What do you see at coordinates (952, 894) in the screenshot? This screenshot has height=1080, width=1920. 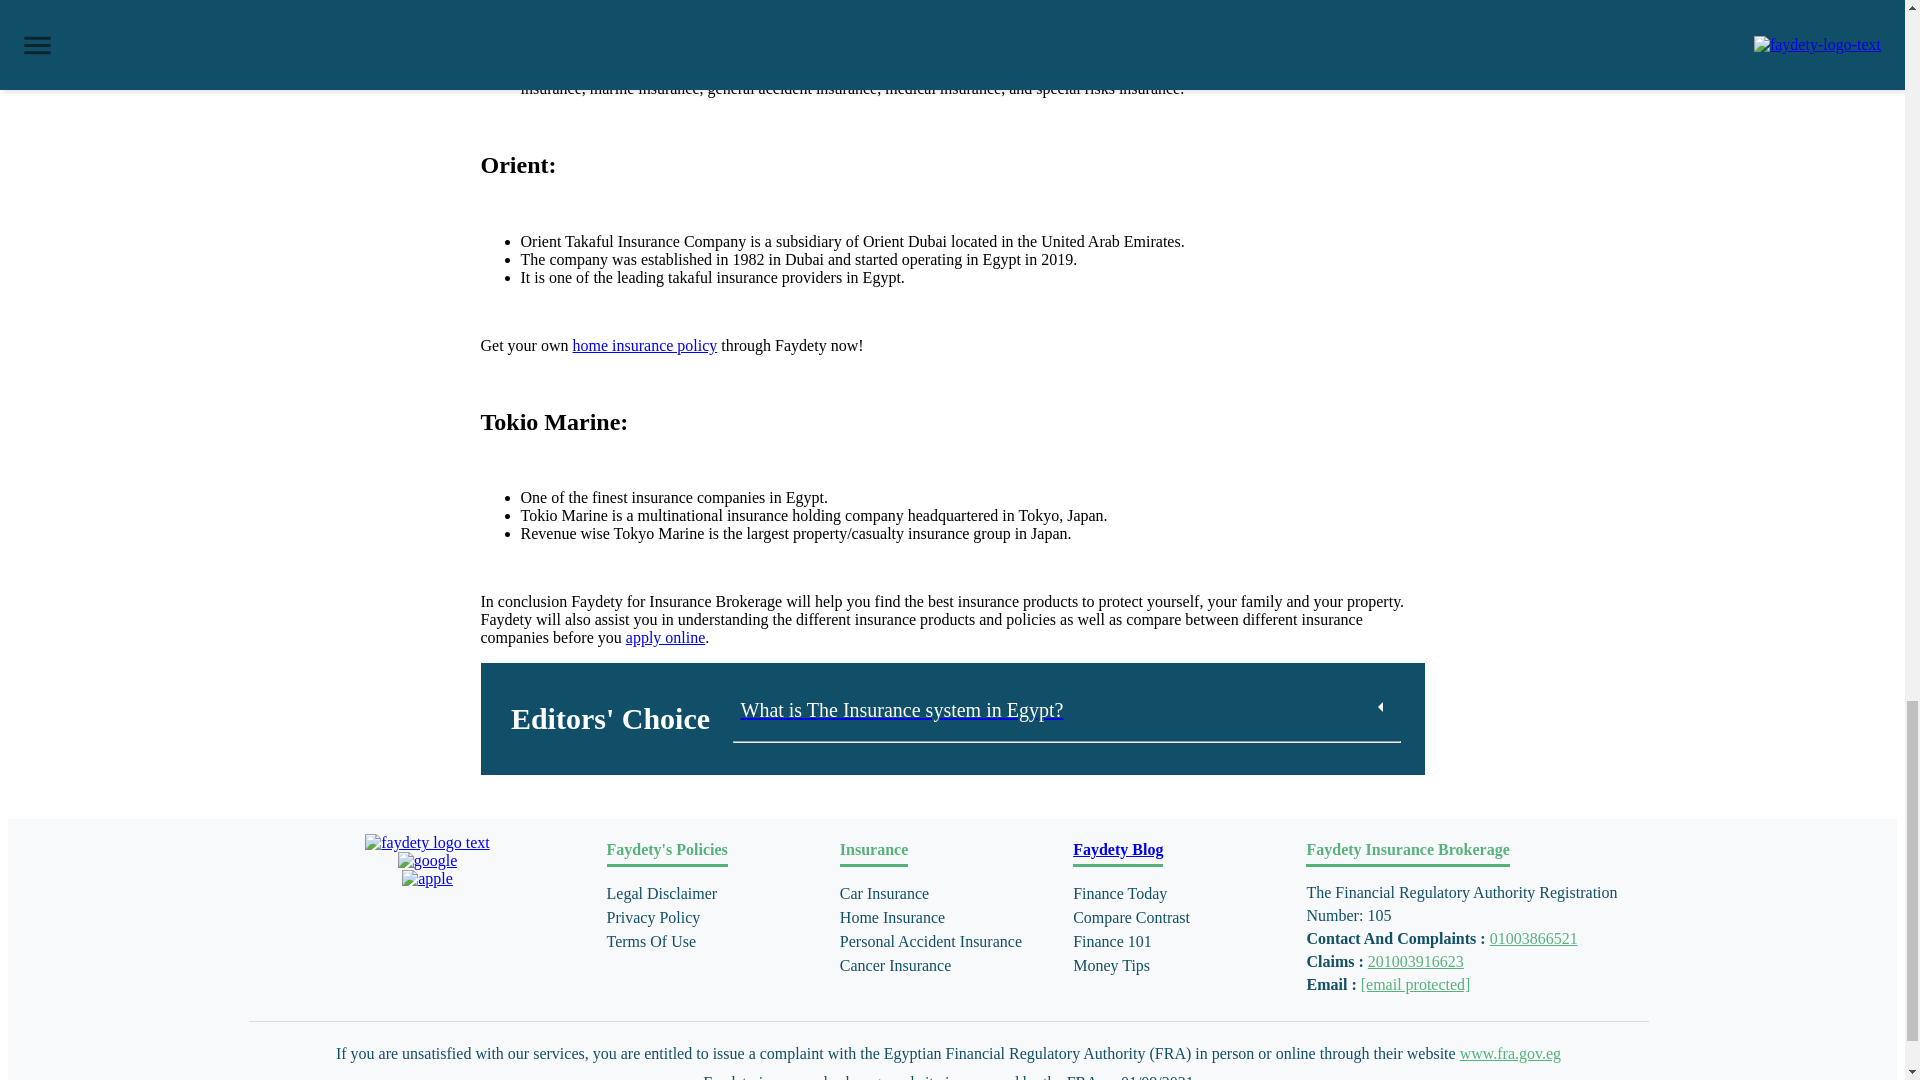 I see `Car Insurance` at bounding box center [952, 894].